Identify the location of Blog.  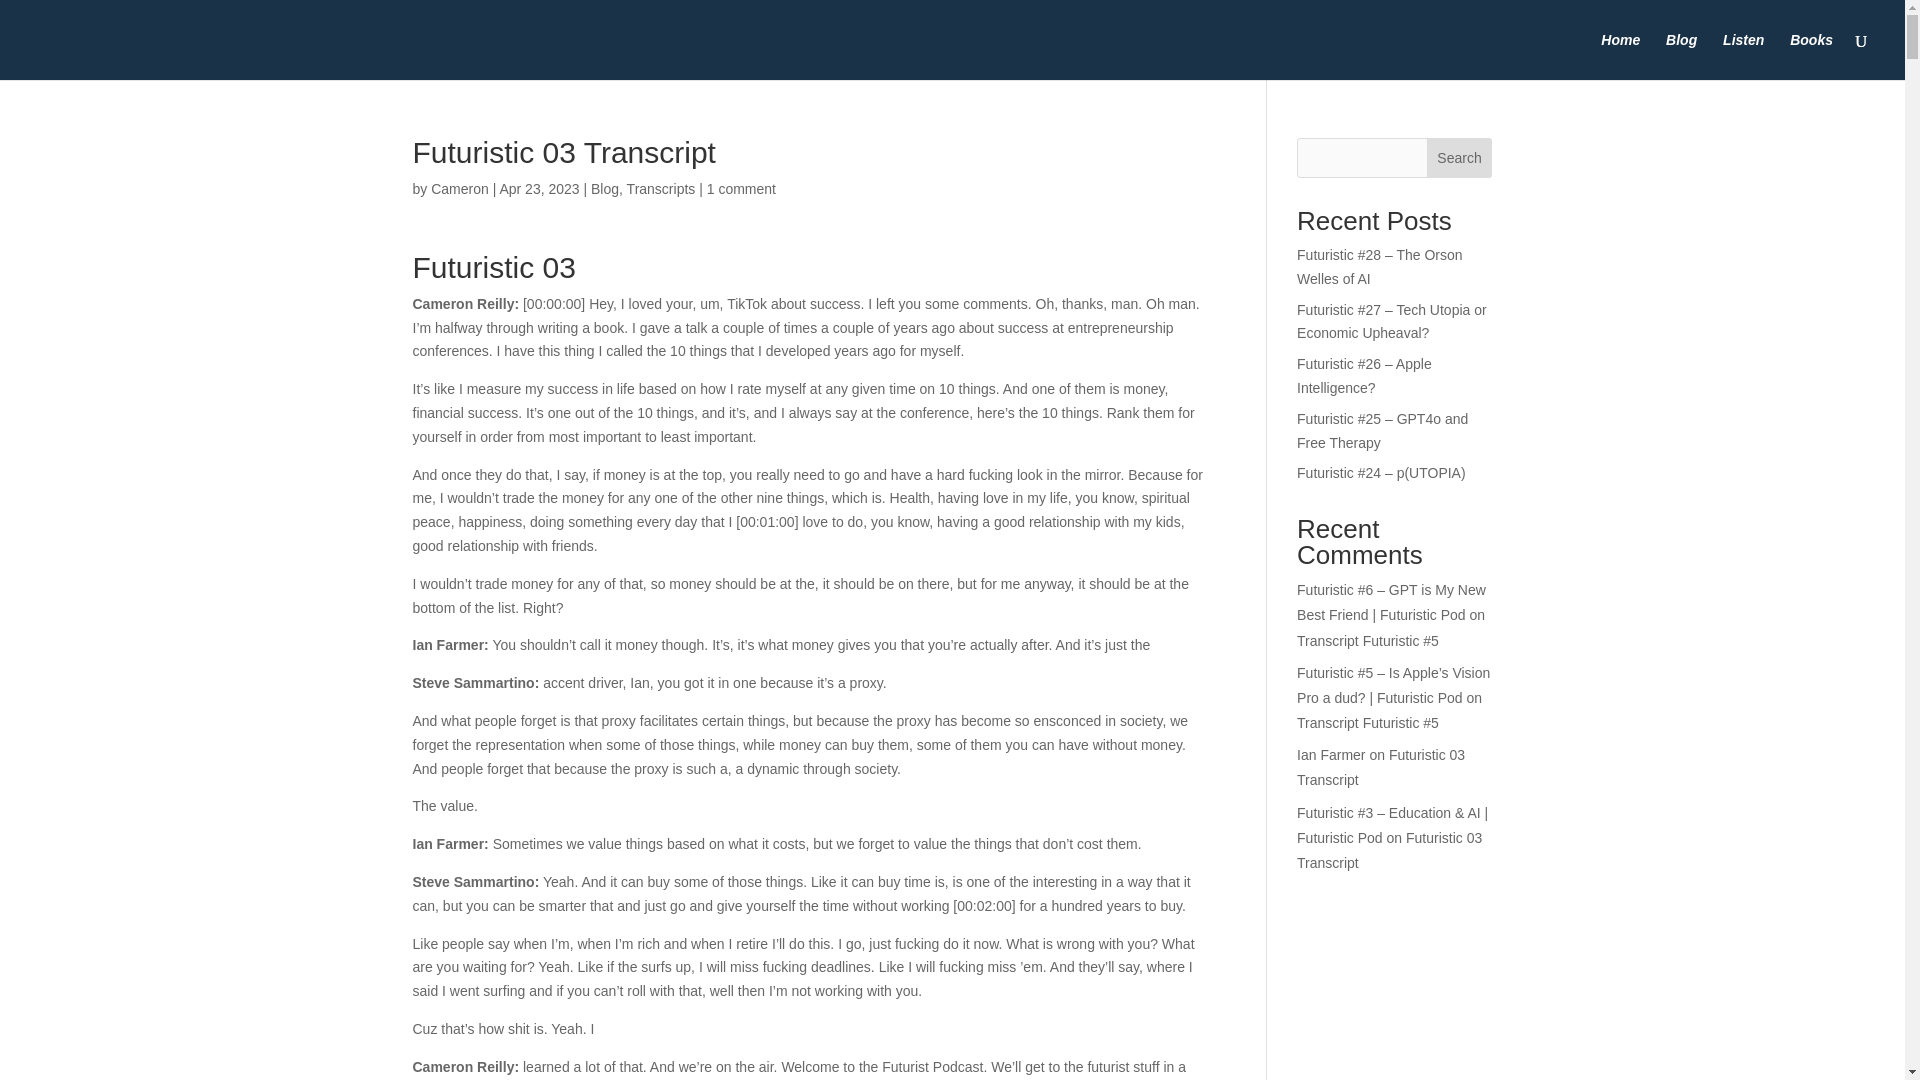
(604, 188).